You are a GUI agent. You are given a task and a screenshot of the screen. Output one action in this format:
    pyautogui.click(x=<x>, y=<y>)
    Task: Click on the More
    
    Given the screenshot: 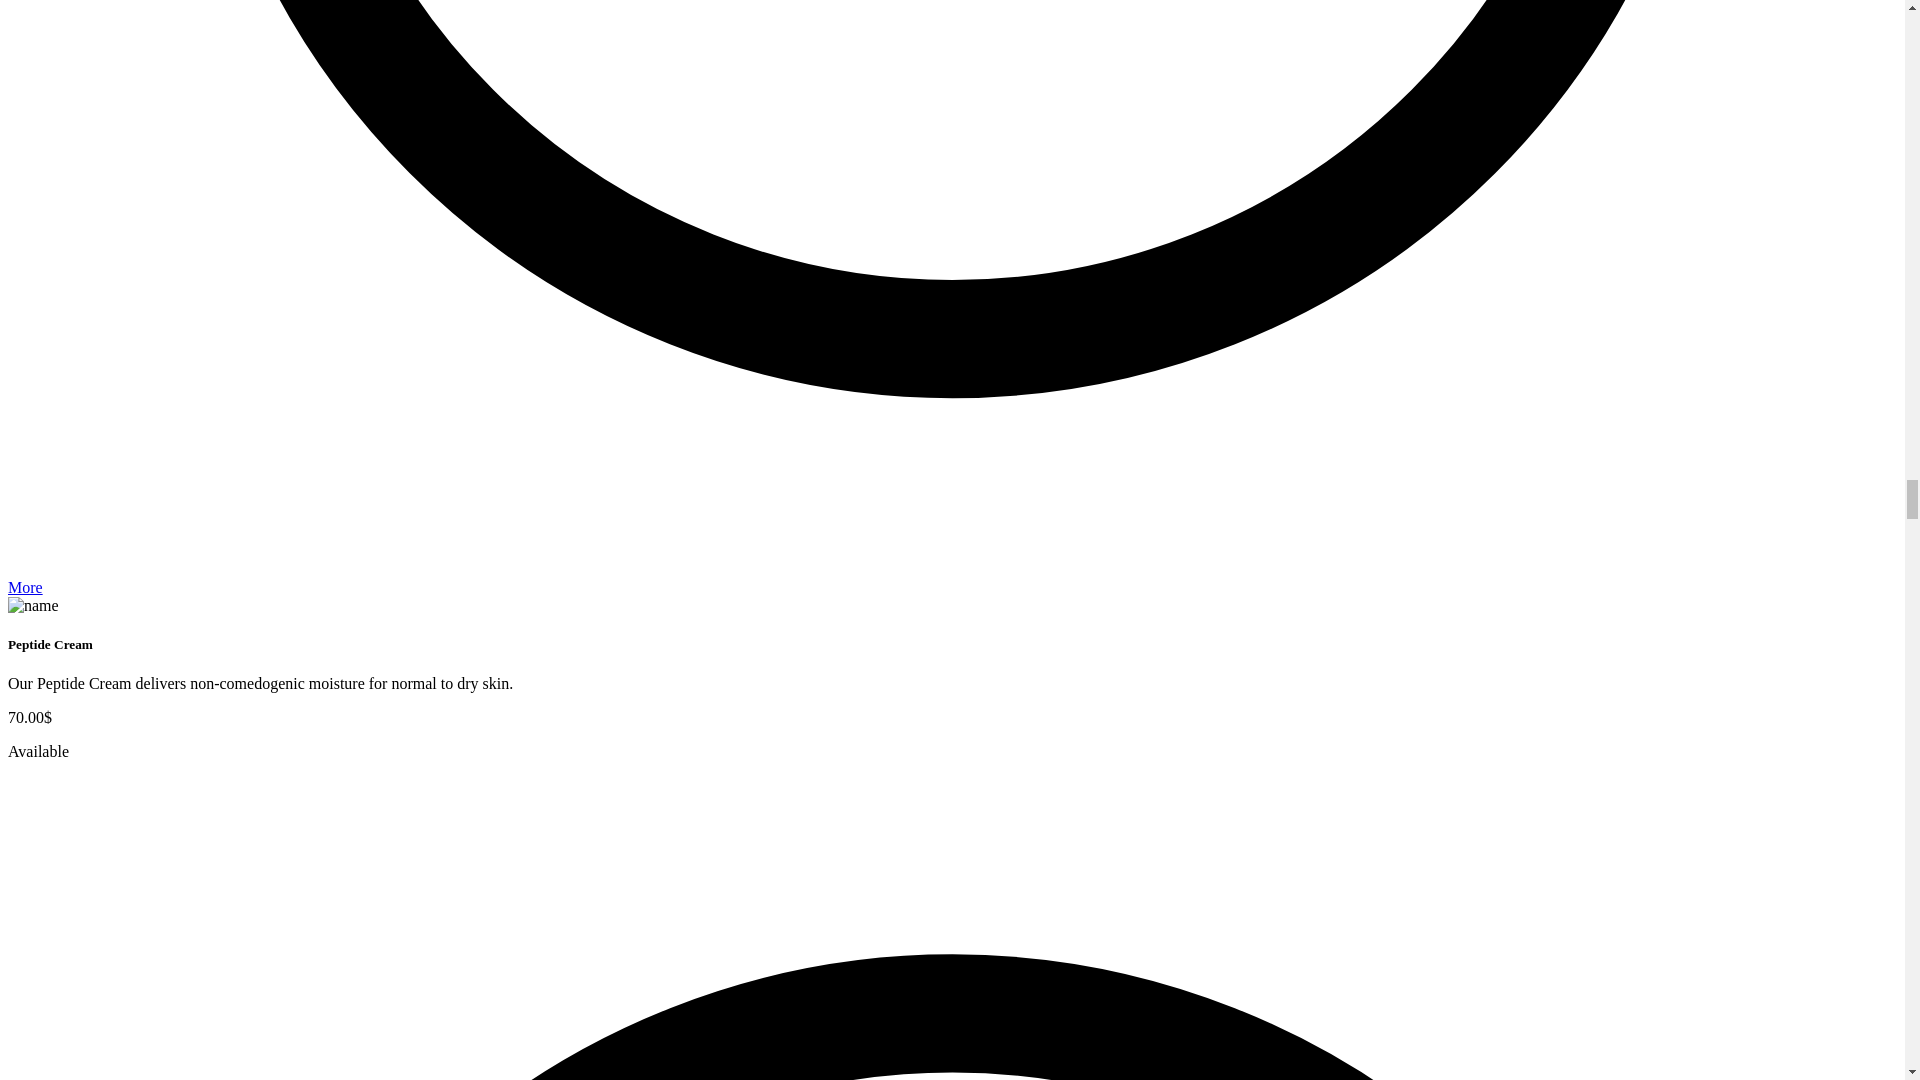 What is the action you would take?
    pyautogui.click(x=24, y=587)
    